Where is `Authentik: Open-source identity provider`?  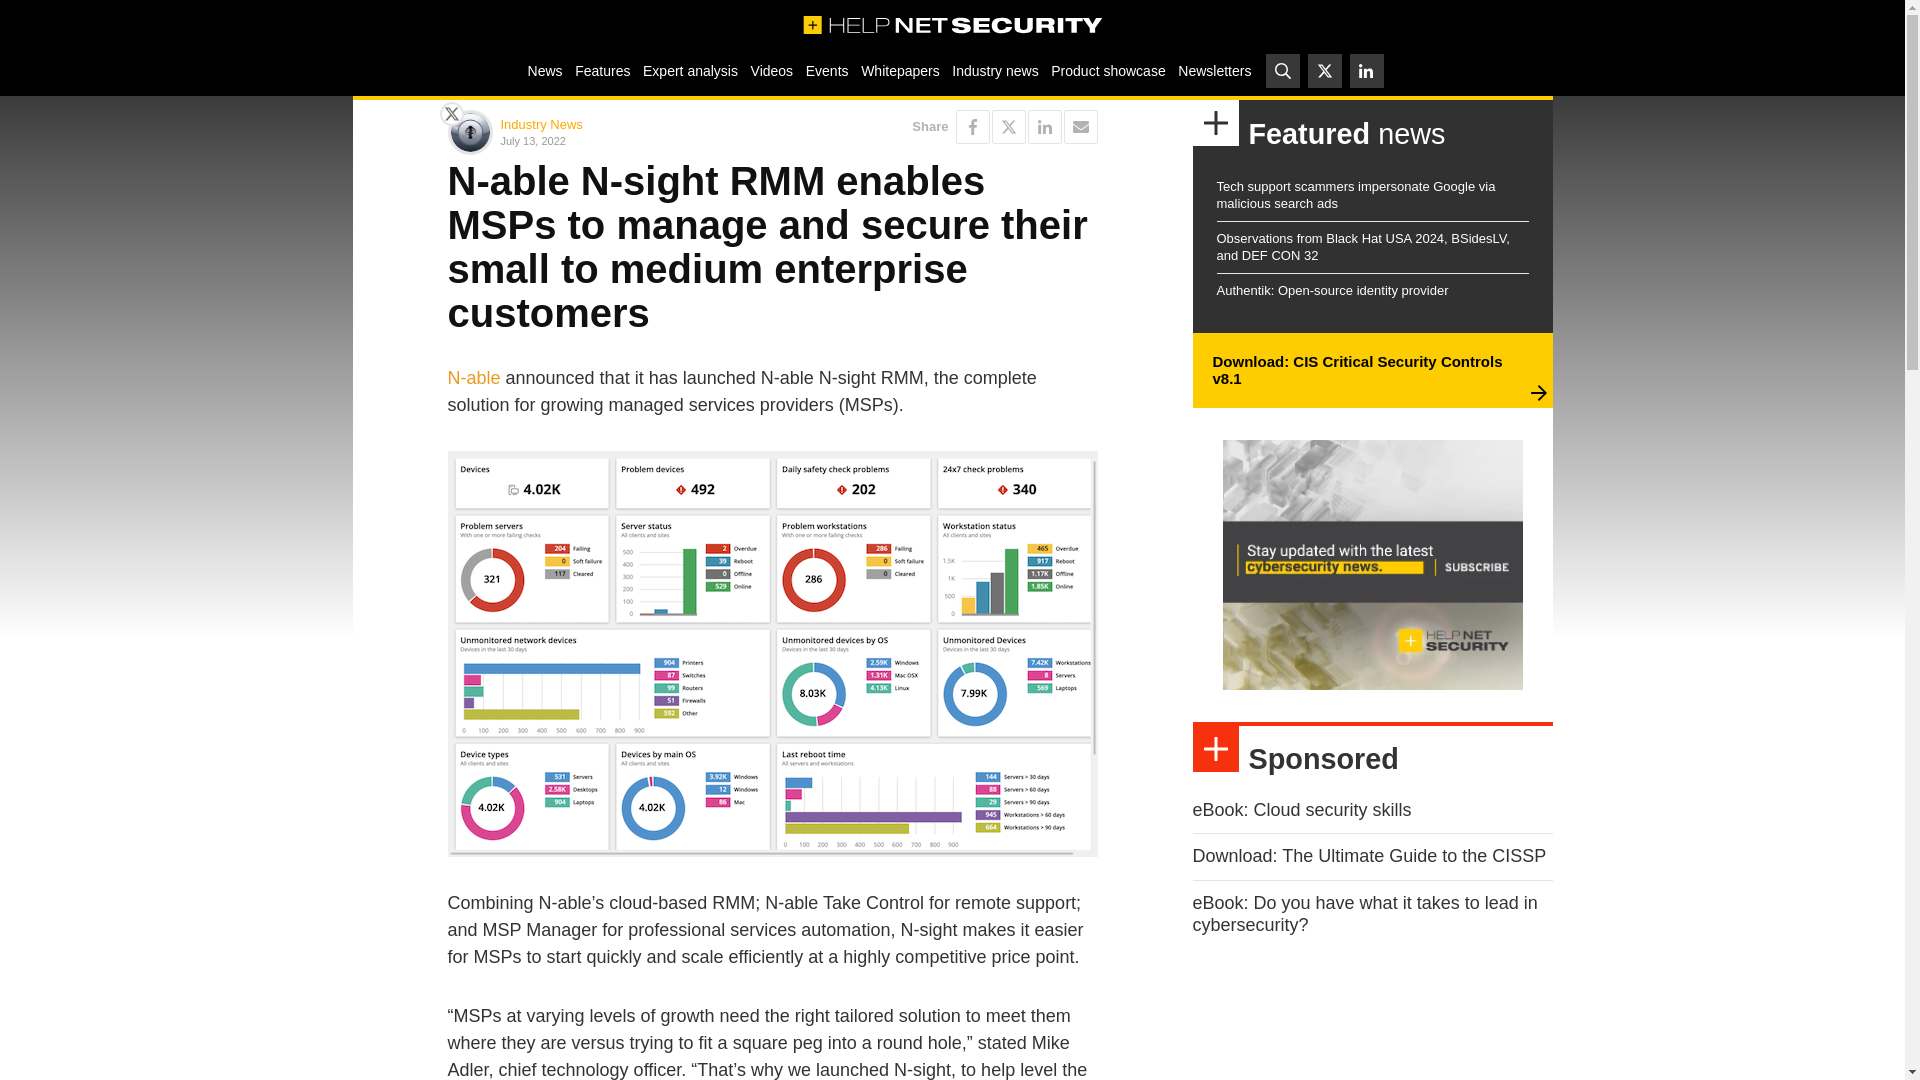
Authentik: Open-source identity provider is located at coordinates (1331, 290).